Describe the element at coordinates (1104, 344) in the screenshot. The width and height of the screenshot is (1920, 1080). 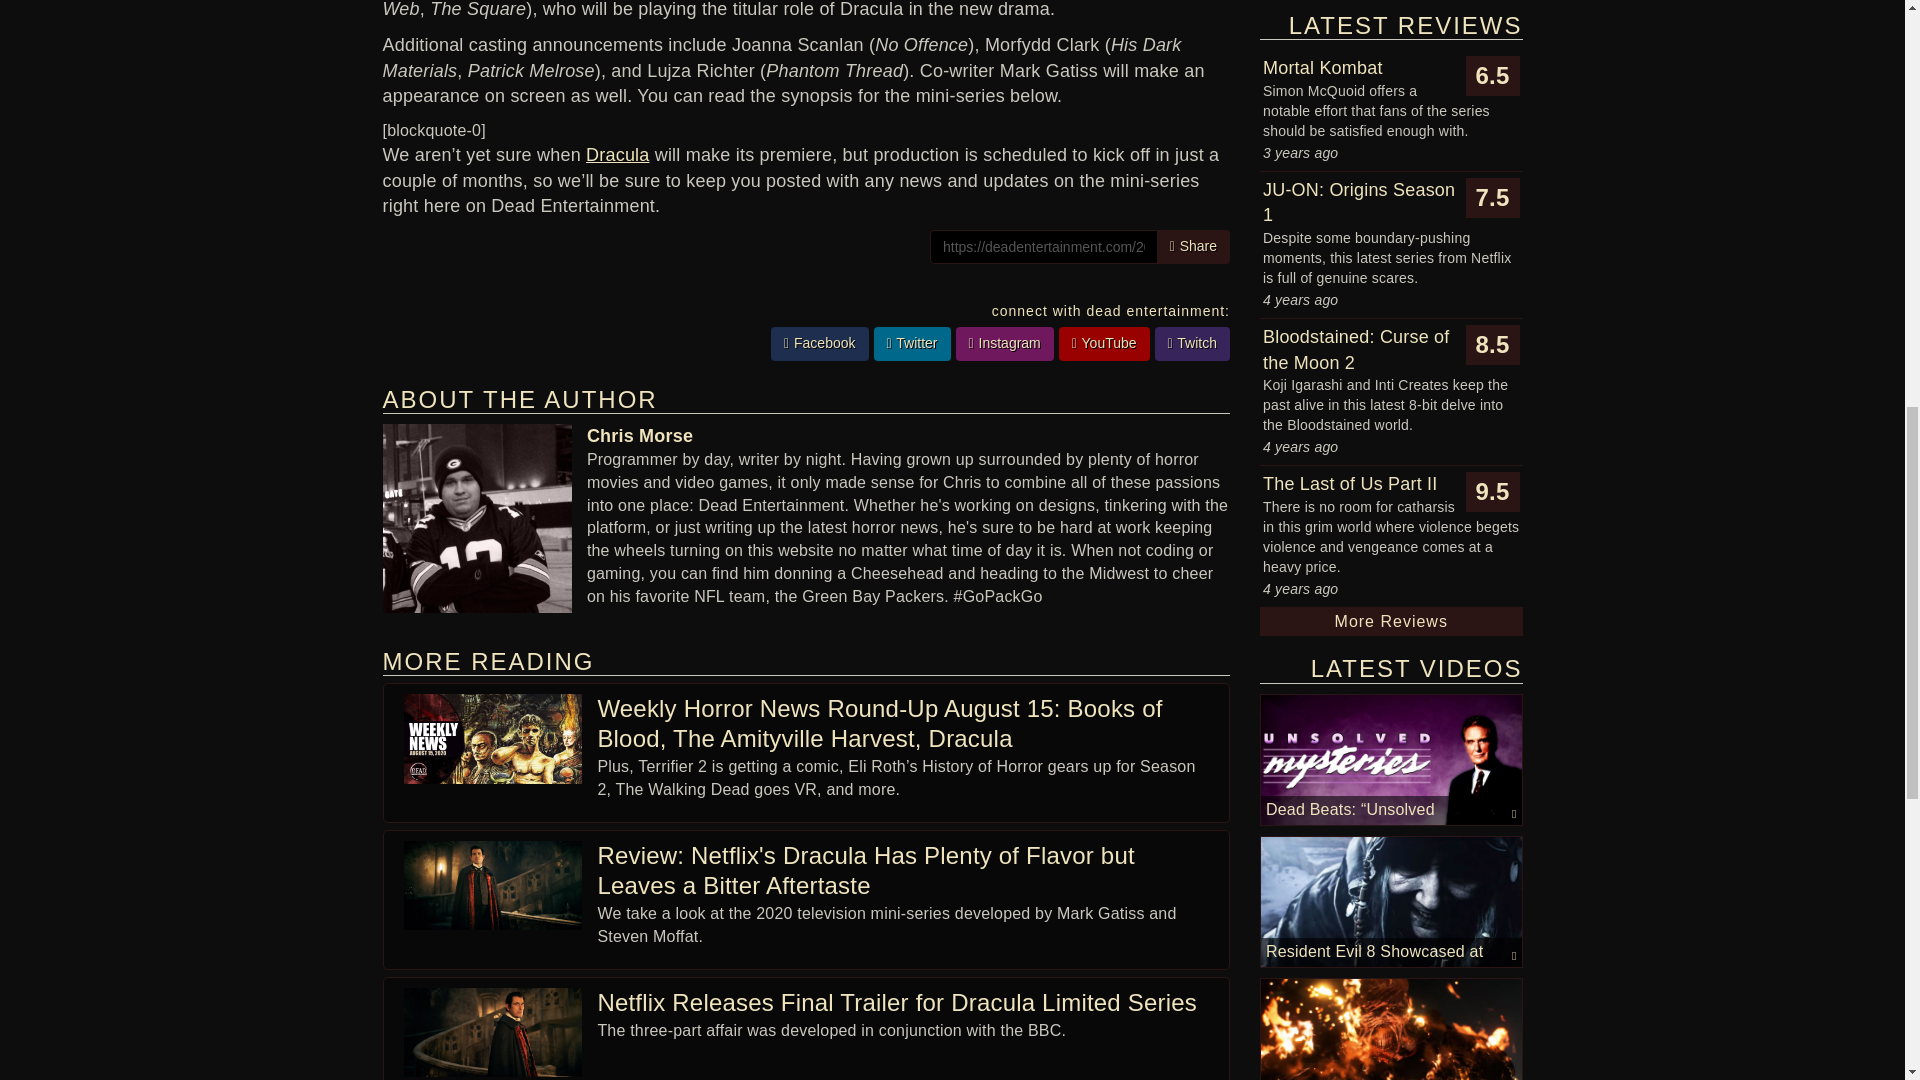
I see `YouTube` at that location.